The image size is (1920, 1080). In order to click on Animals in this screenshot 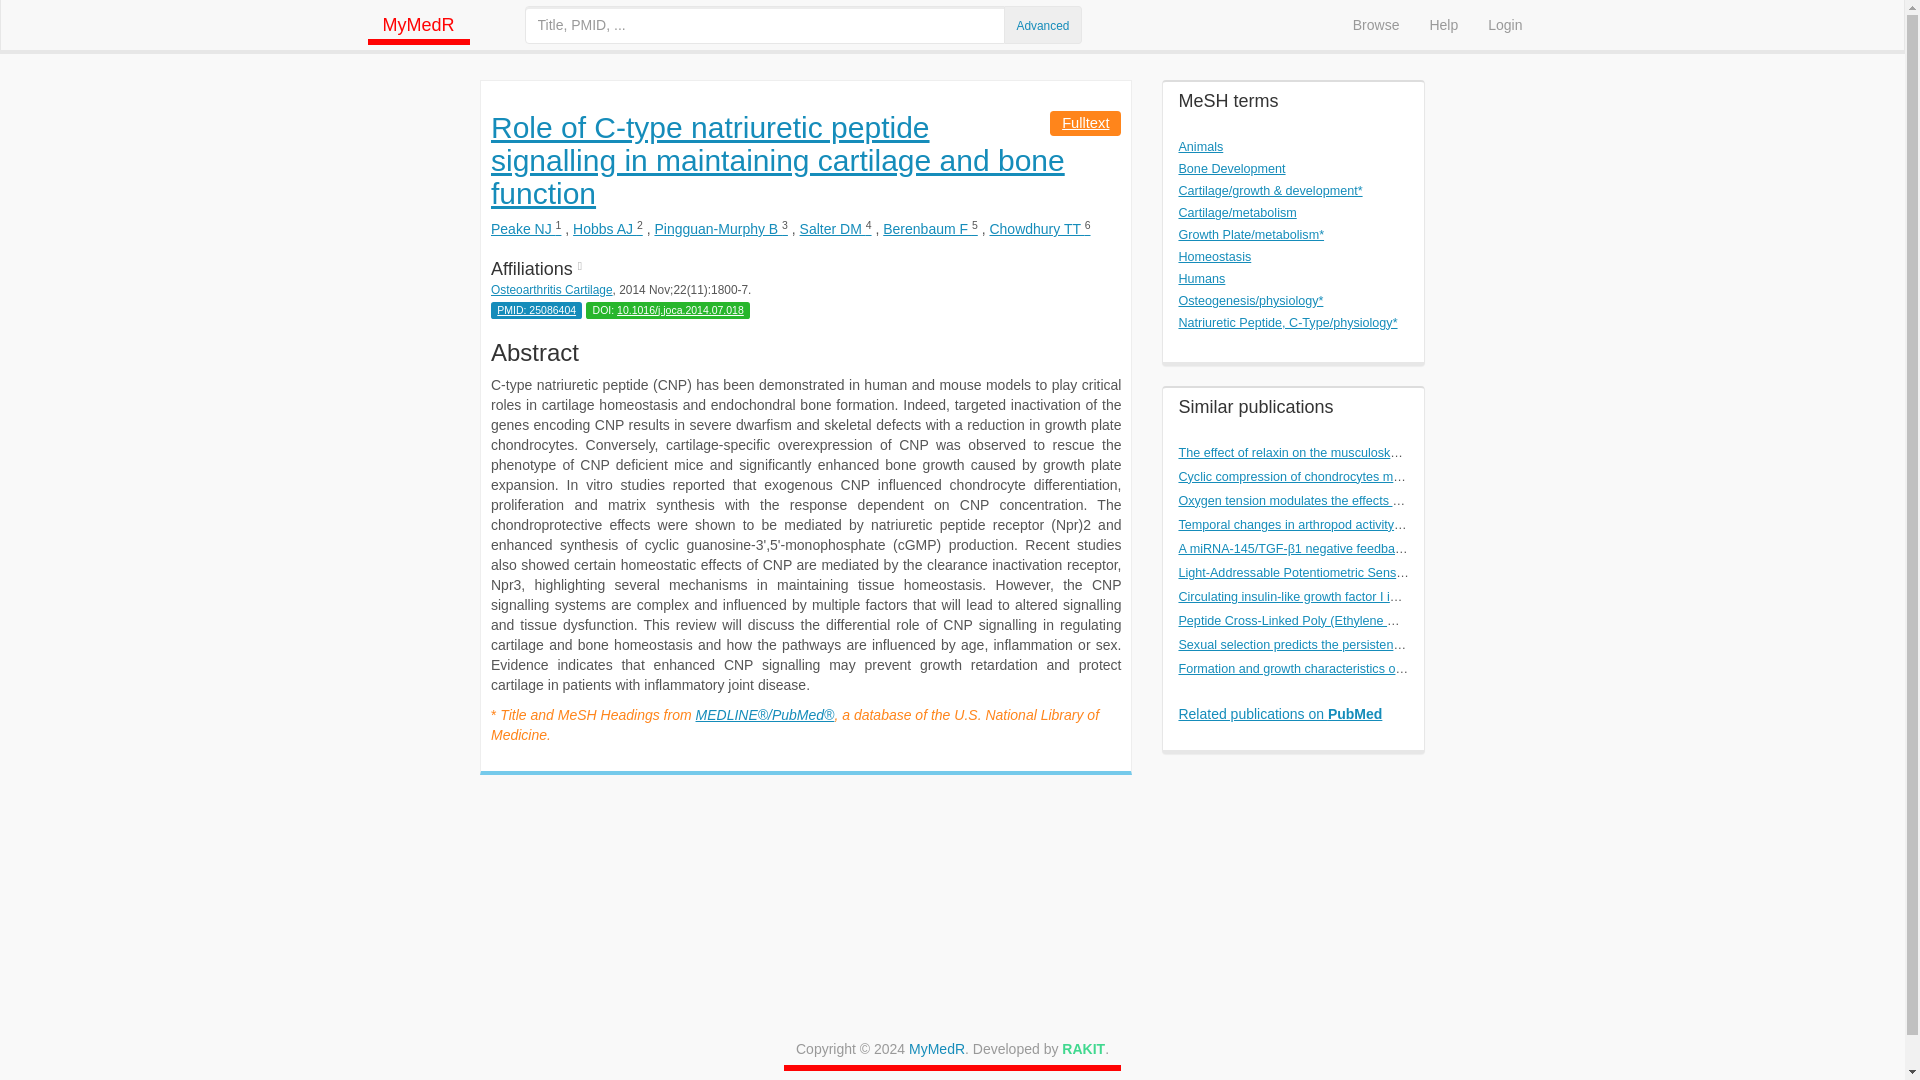, I will do `click(1200, 147)`.